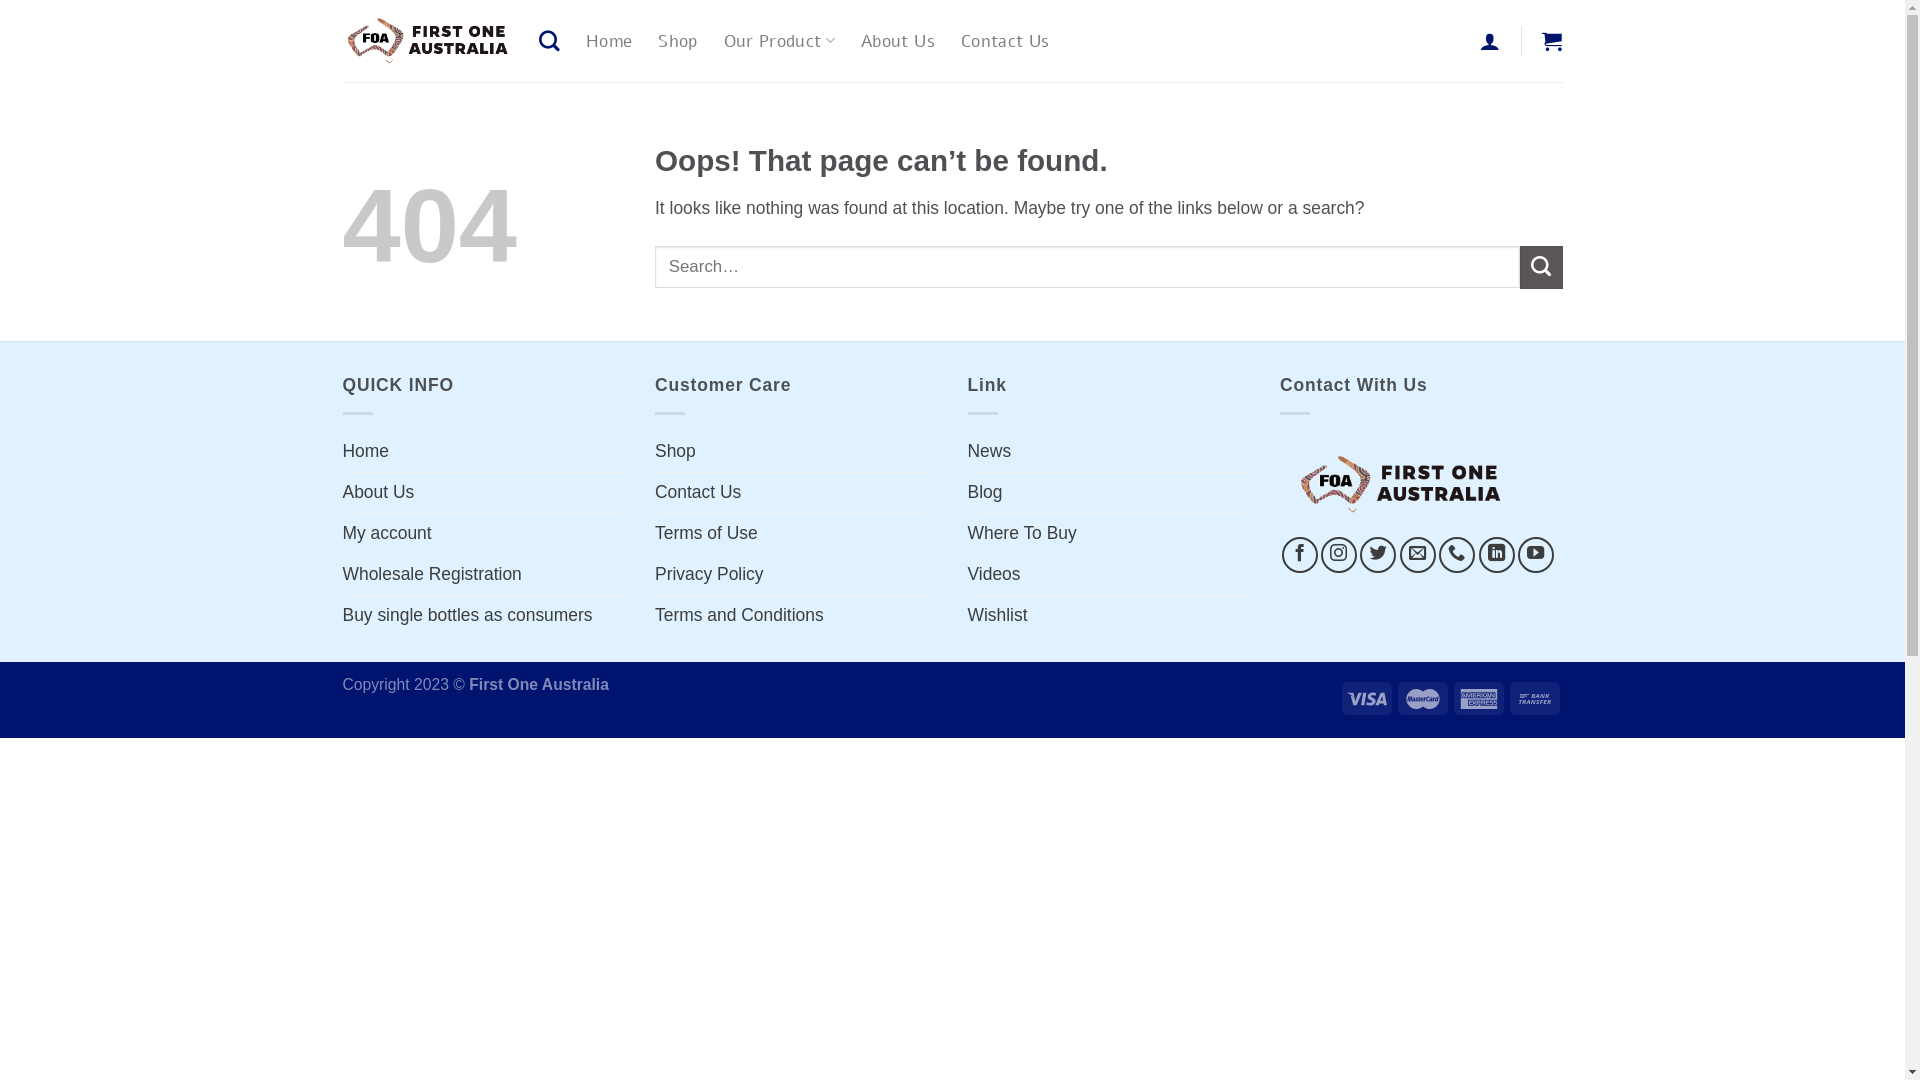 This screenshot has height=1080, width=1920. What do you see at coordinates (386, 534) in the screenshot?
I see `My account` at bounding box center [386, 534].